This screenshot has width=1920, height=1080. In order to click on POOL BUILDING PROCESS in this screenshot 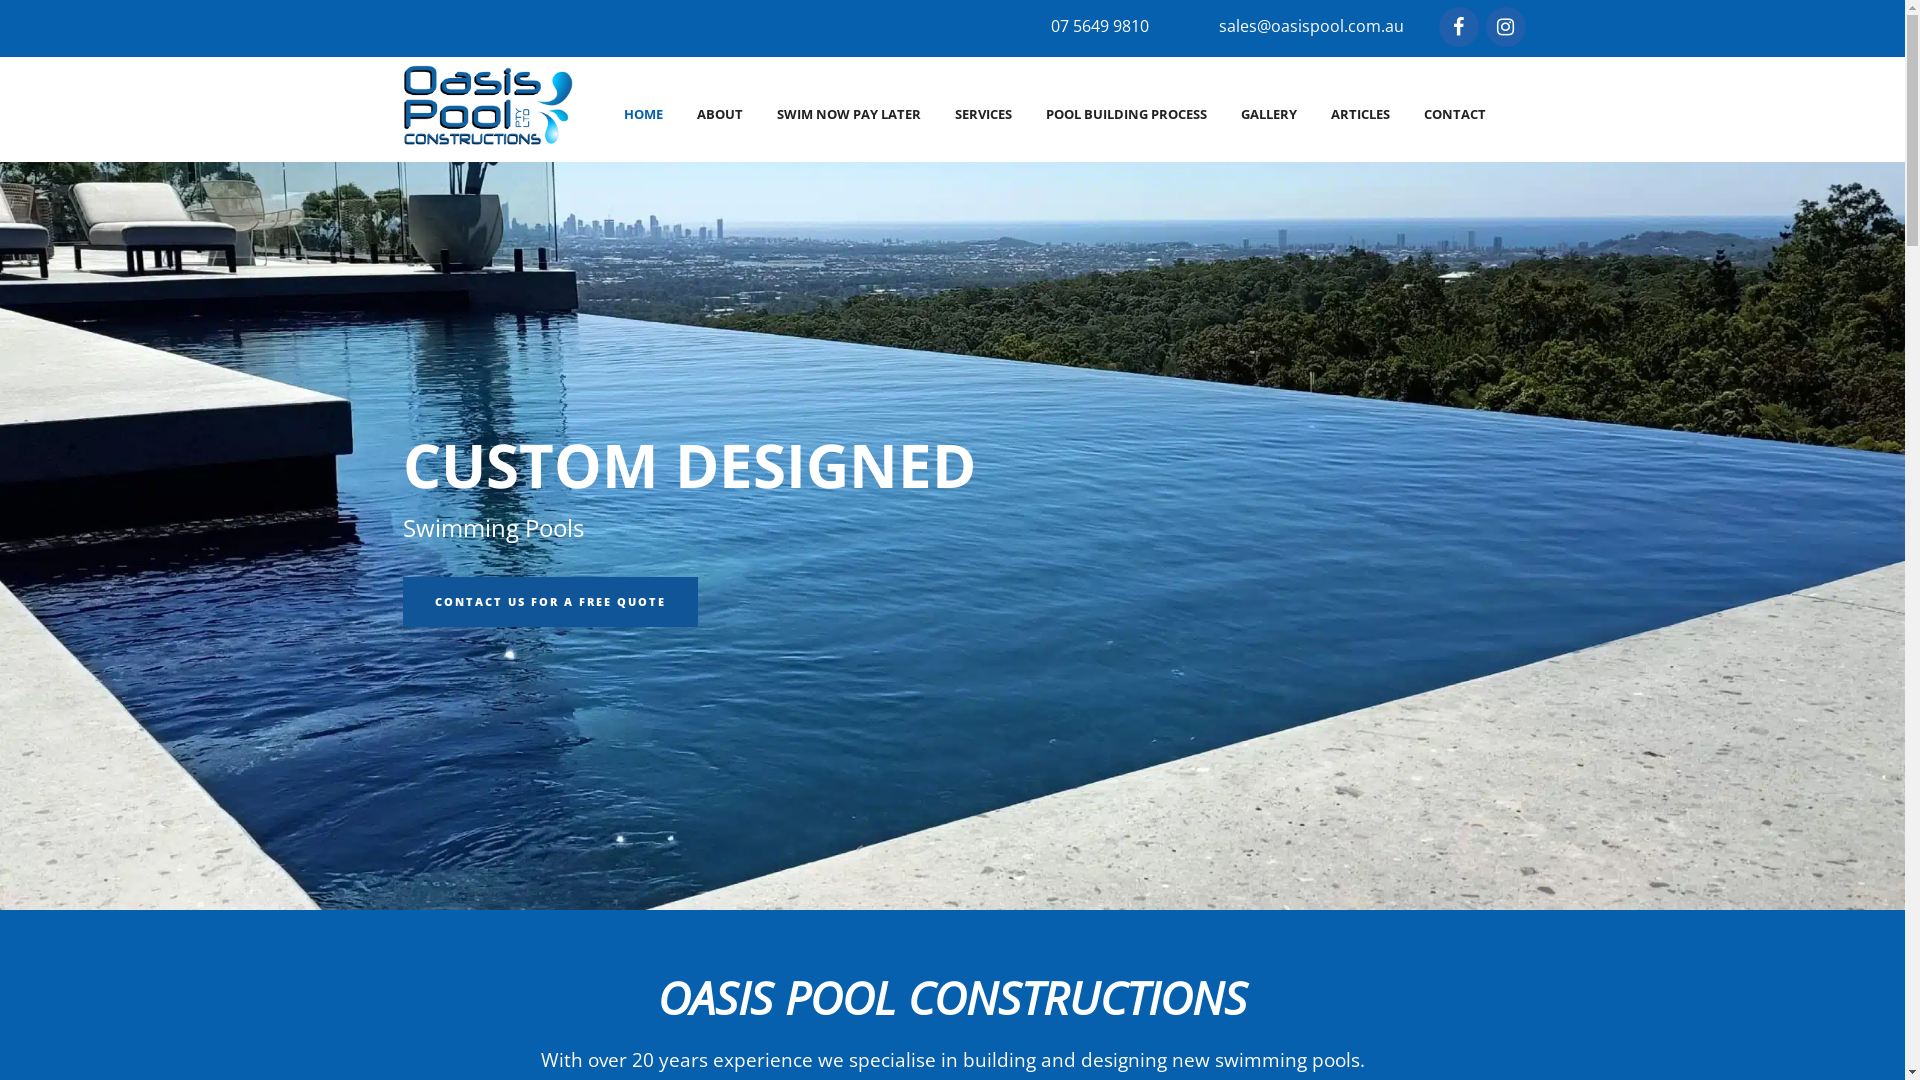, I will do `click(1126, 114)`.